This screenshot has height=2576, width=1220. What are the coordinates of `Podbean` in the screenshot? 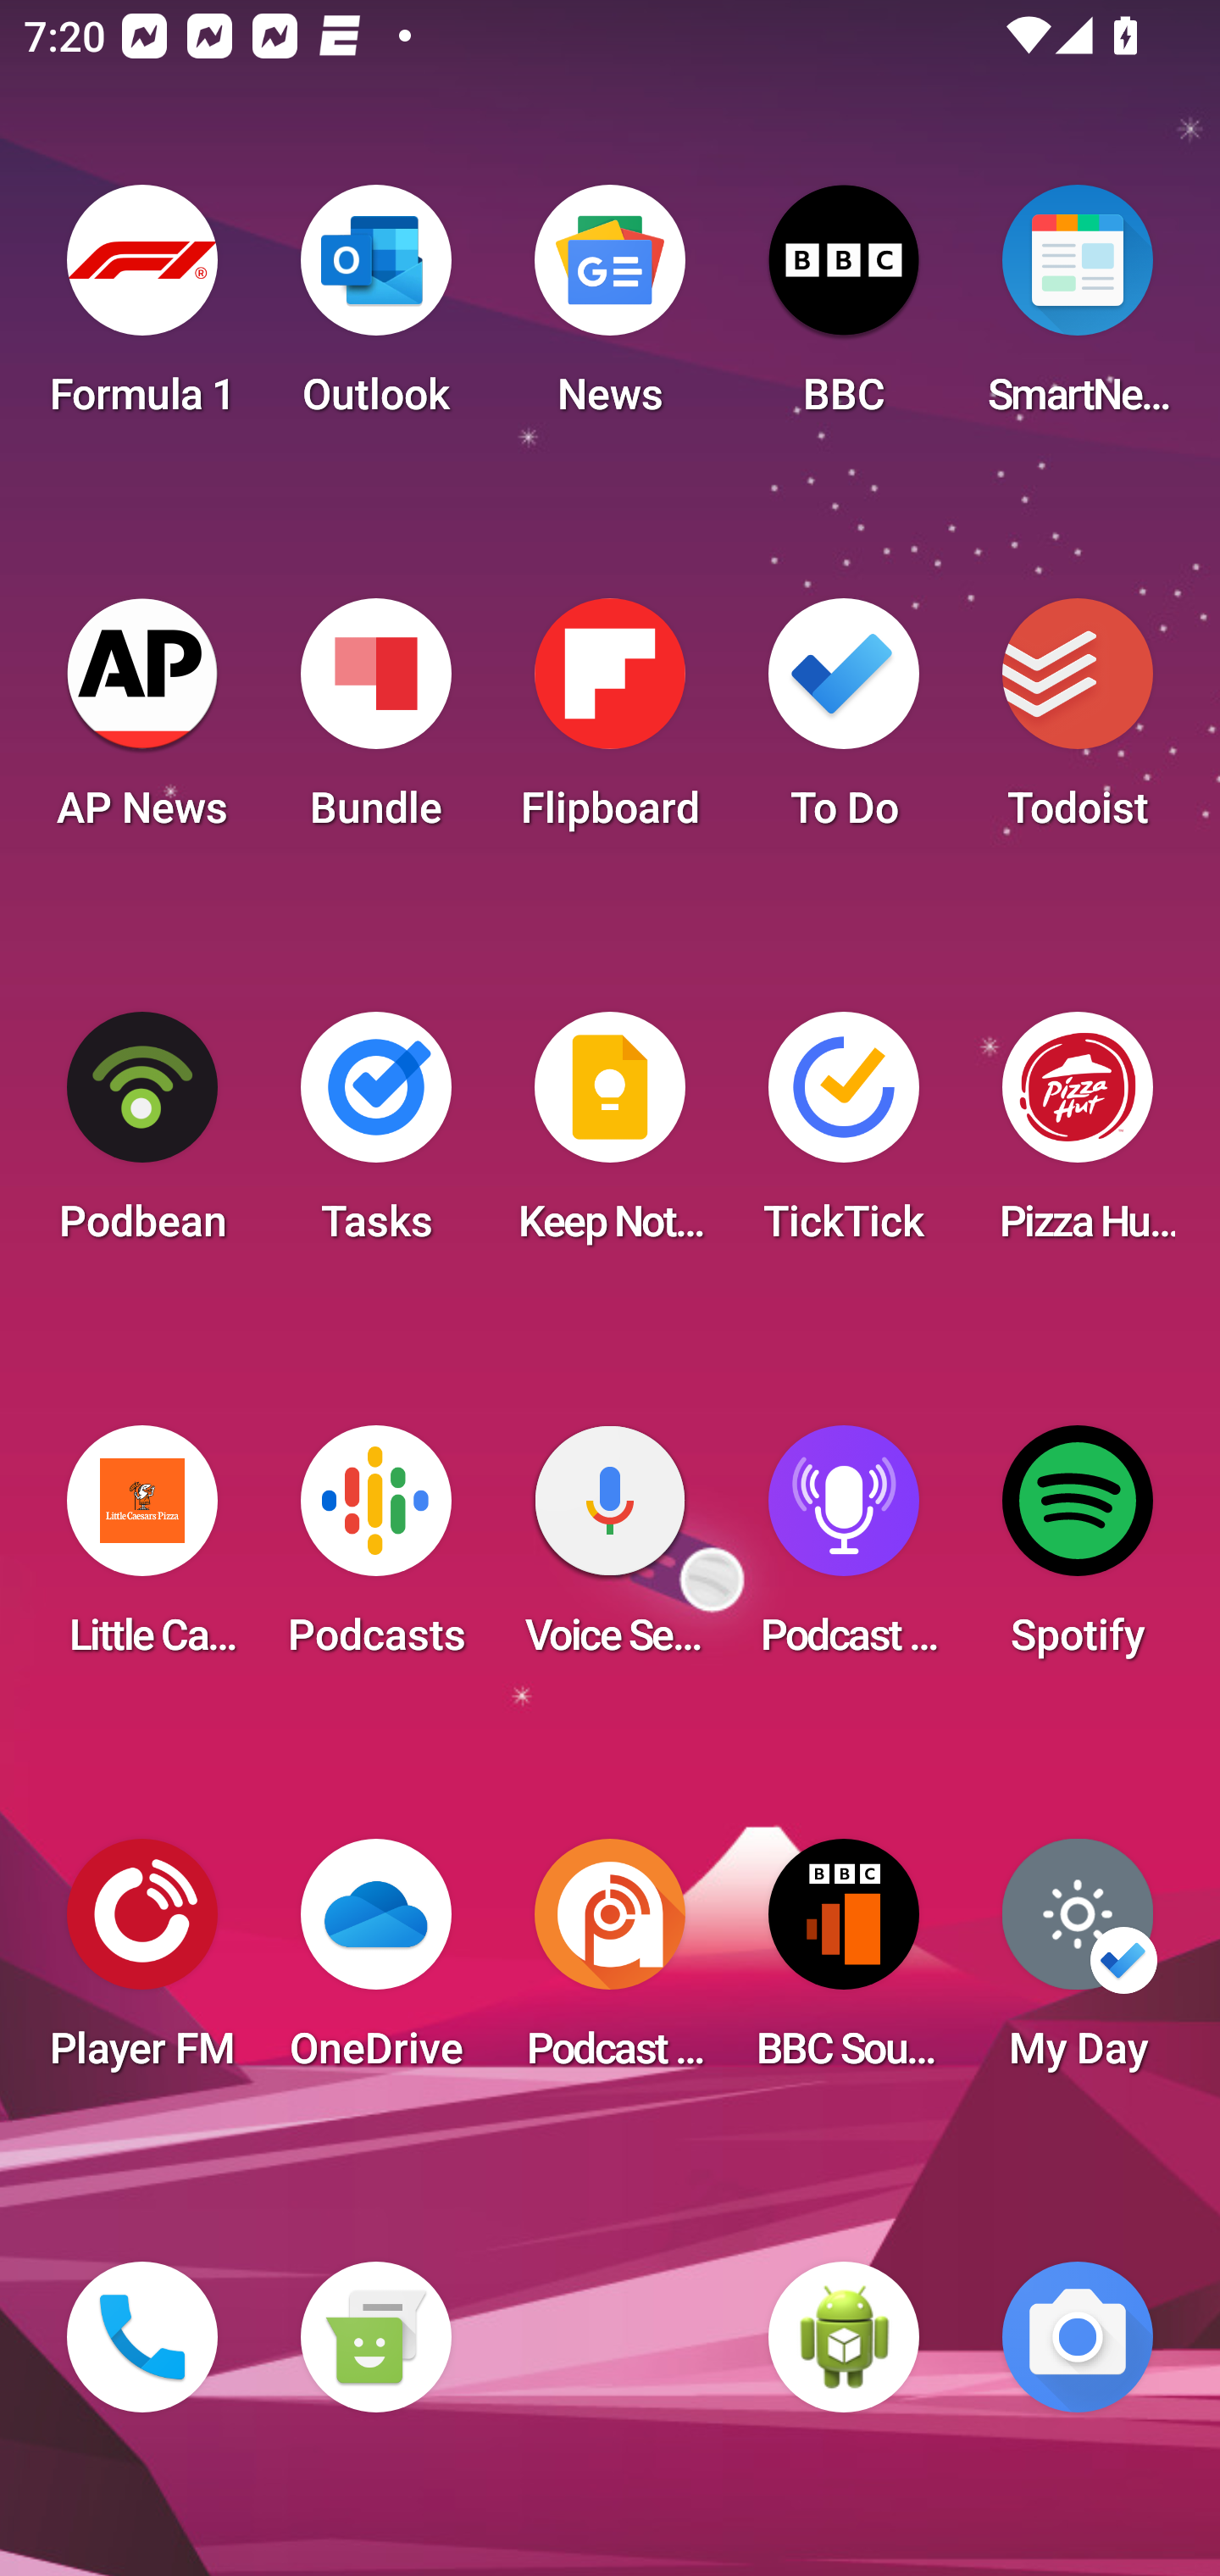 It's located at (142, 1137).